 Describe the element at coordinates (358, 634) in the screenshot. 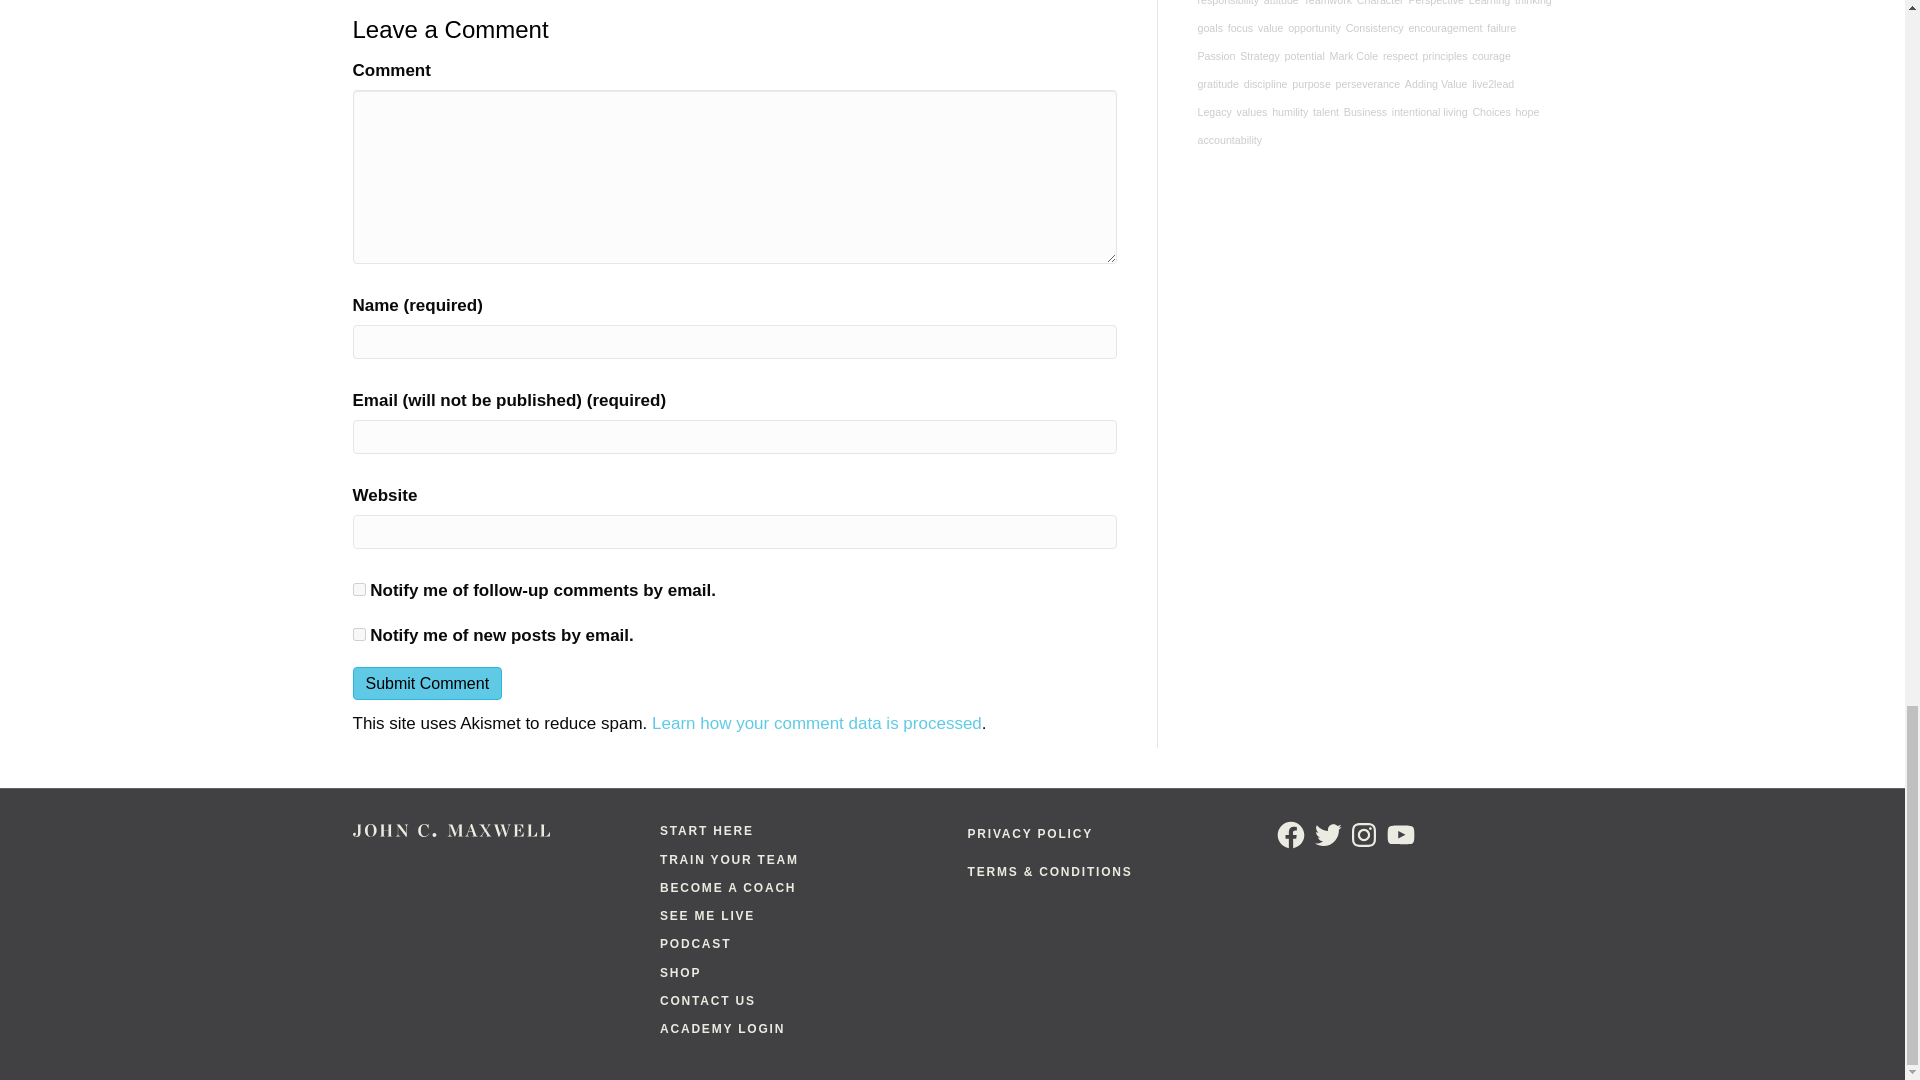

I see `subscribe` at that location.